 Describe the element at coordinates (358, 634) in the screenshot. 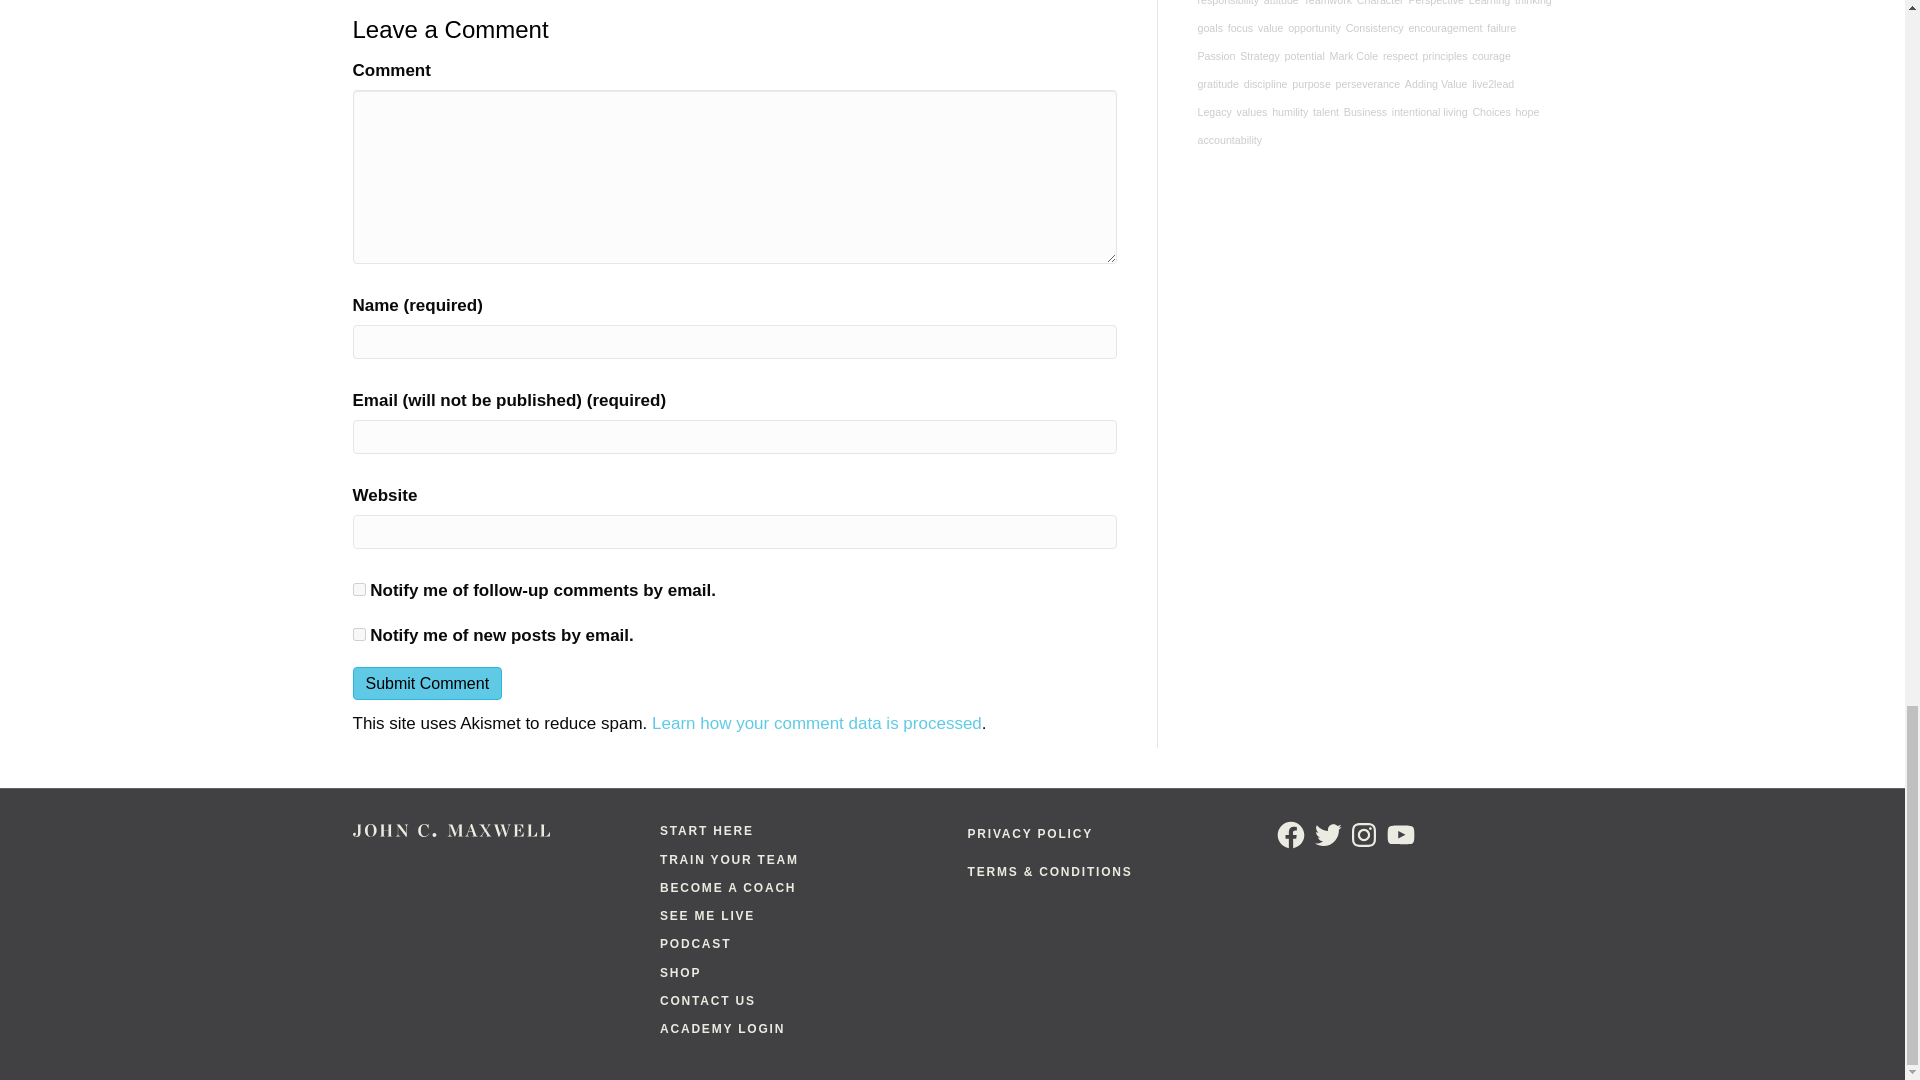

I see `subscribe` at that location.